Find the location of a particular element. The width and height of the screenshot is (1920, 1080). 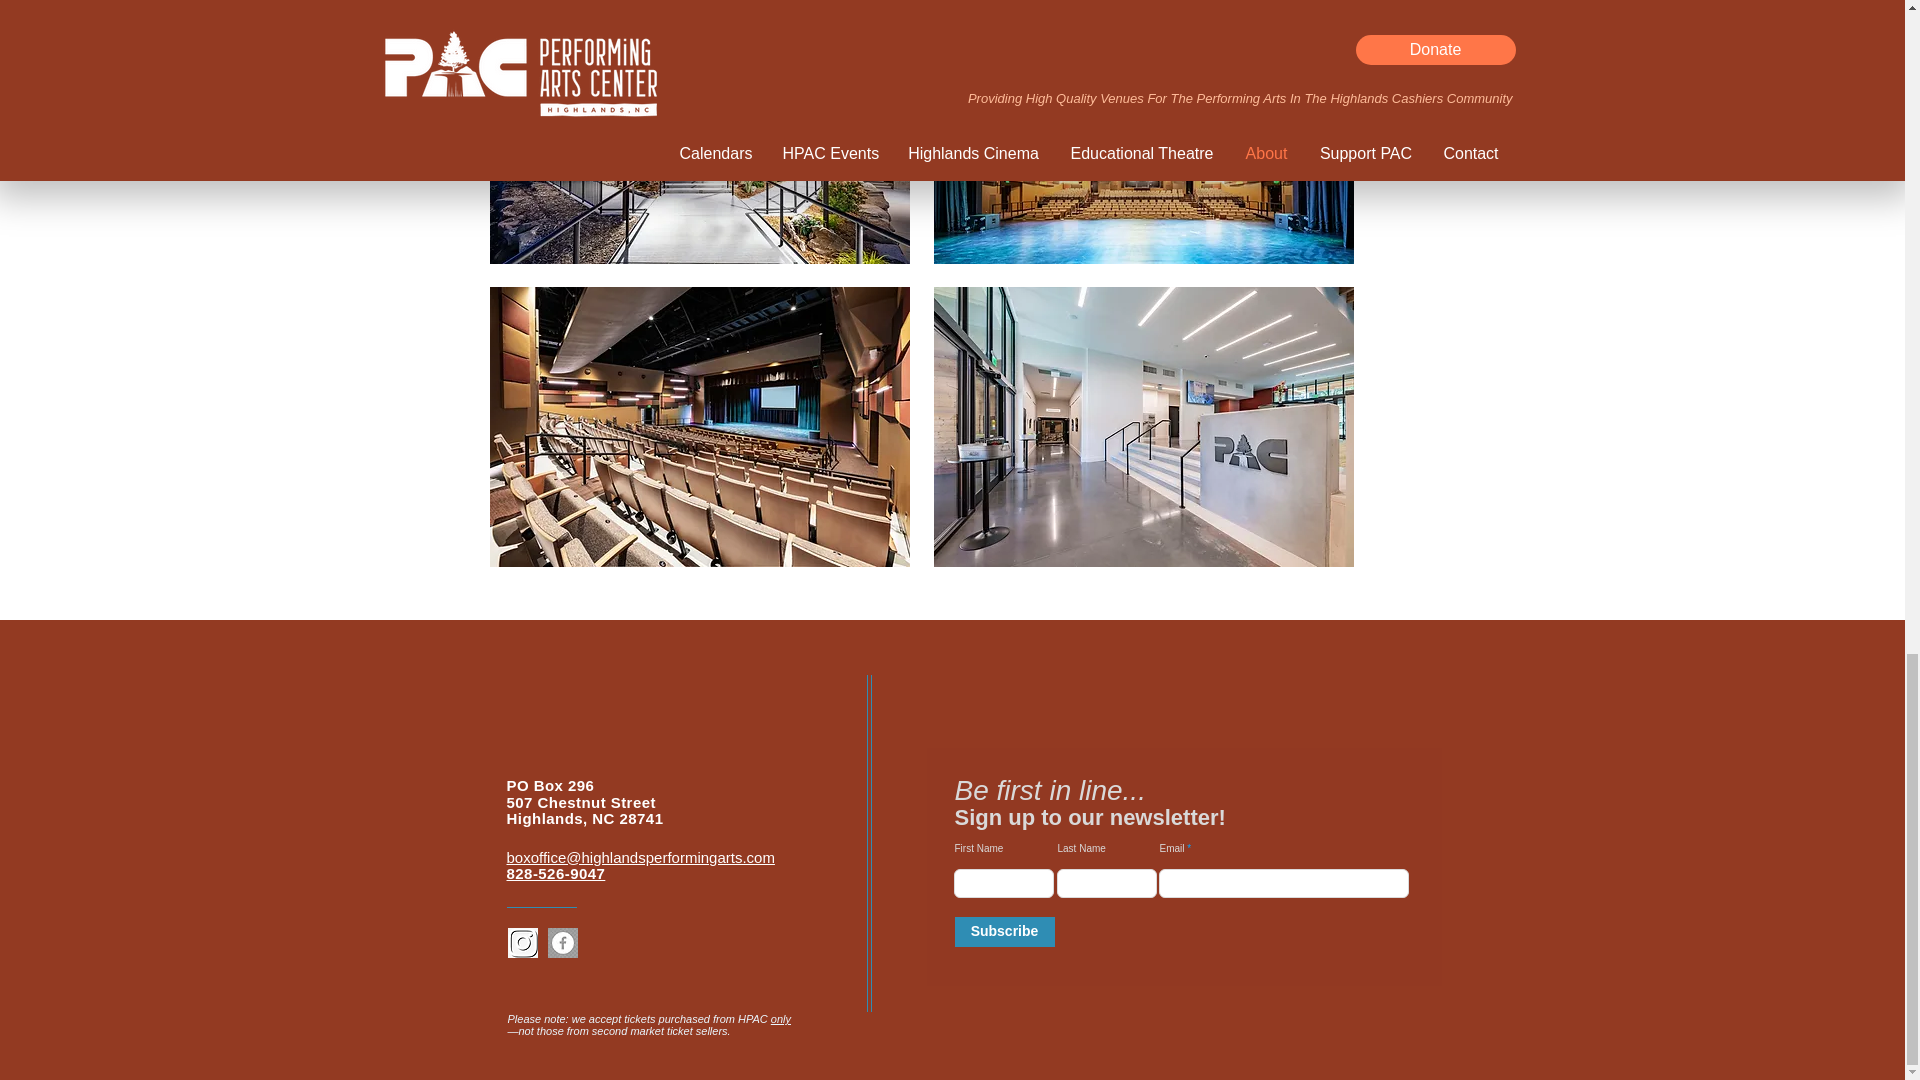

Please note: we accept tickets purchased from HPAC  is located at coordinates (640, 1018).